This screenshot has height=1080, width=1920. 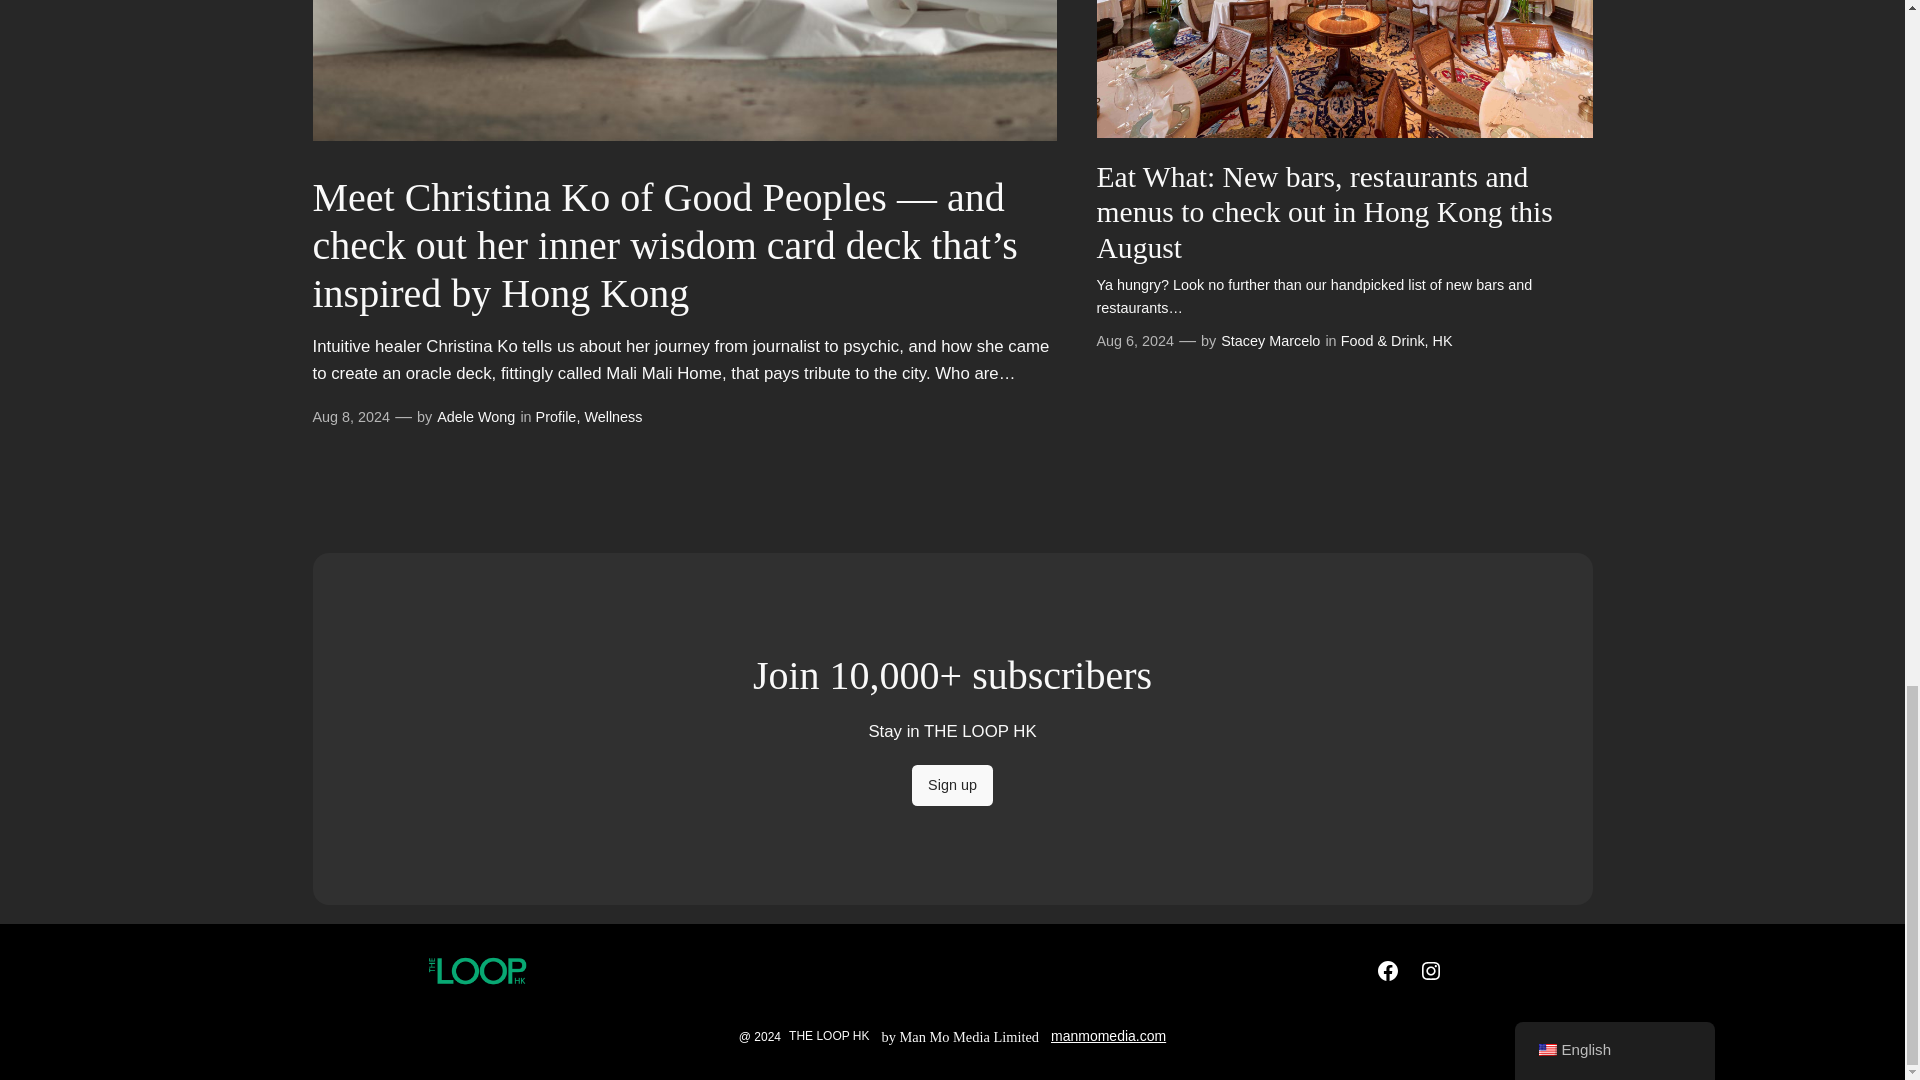 I want to click on Sign up, so click(x=952, y=784).